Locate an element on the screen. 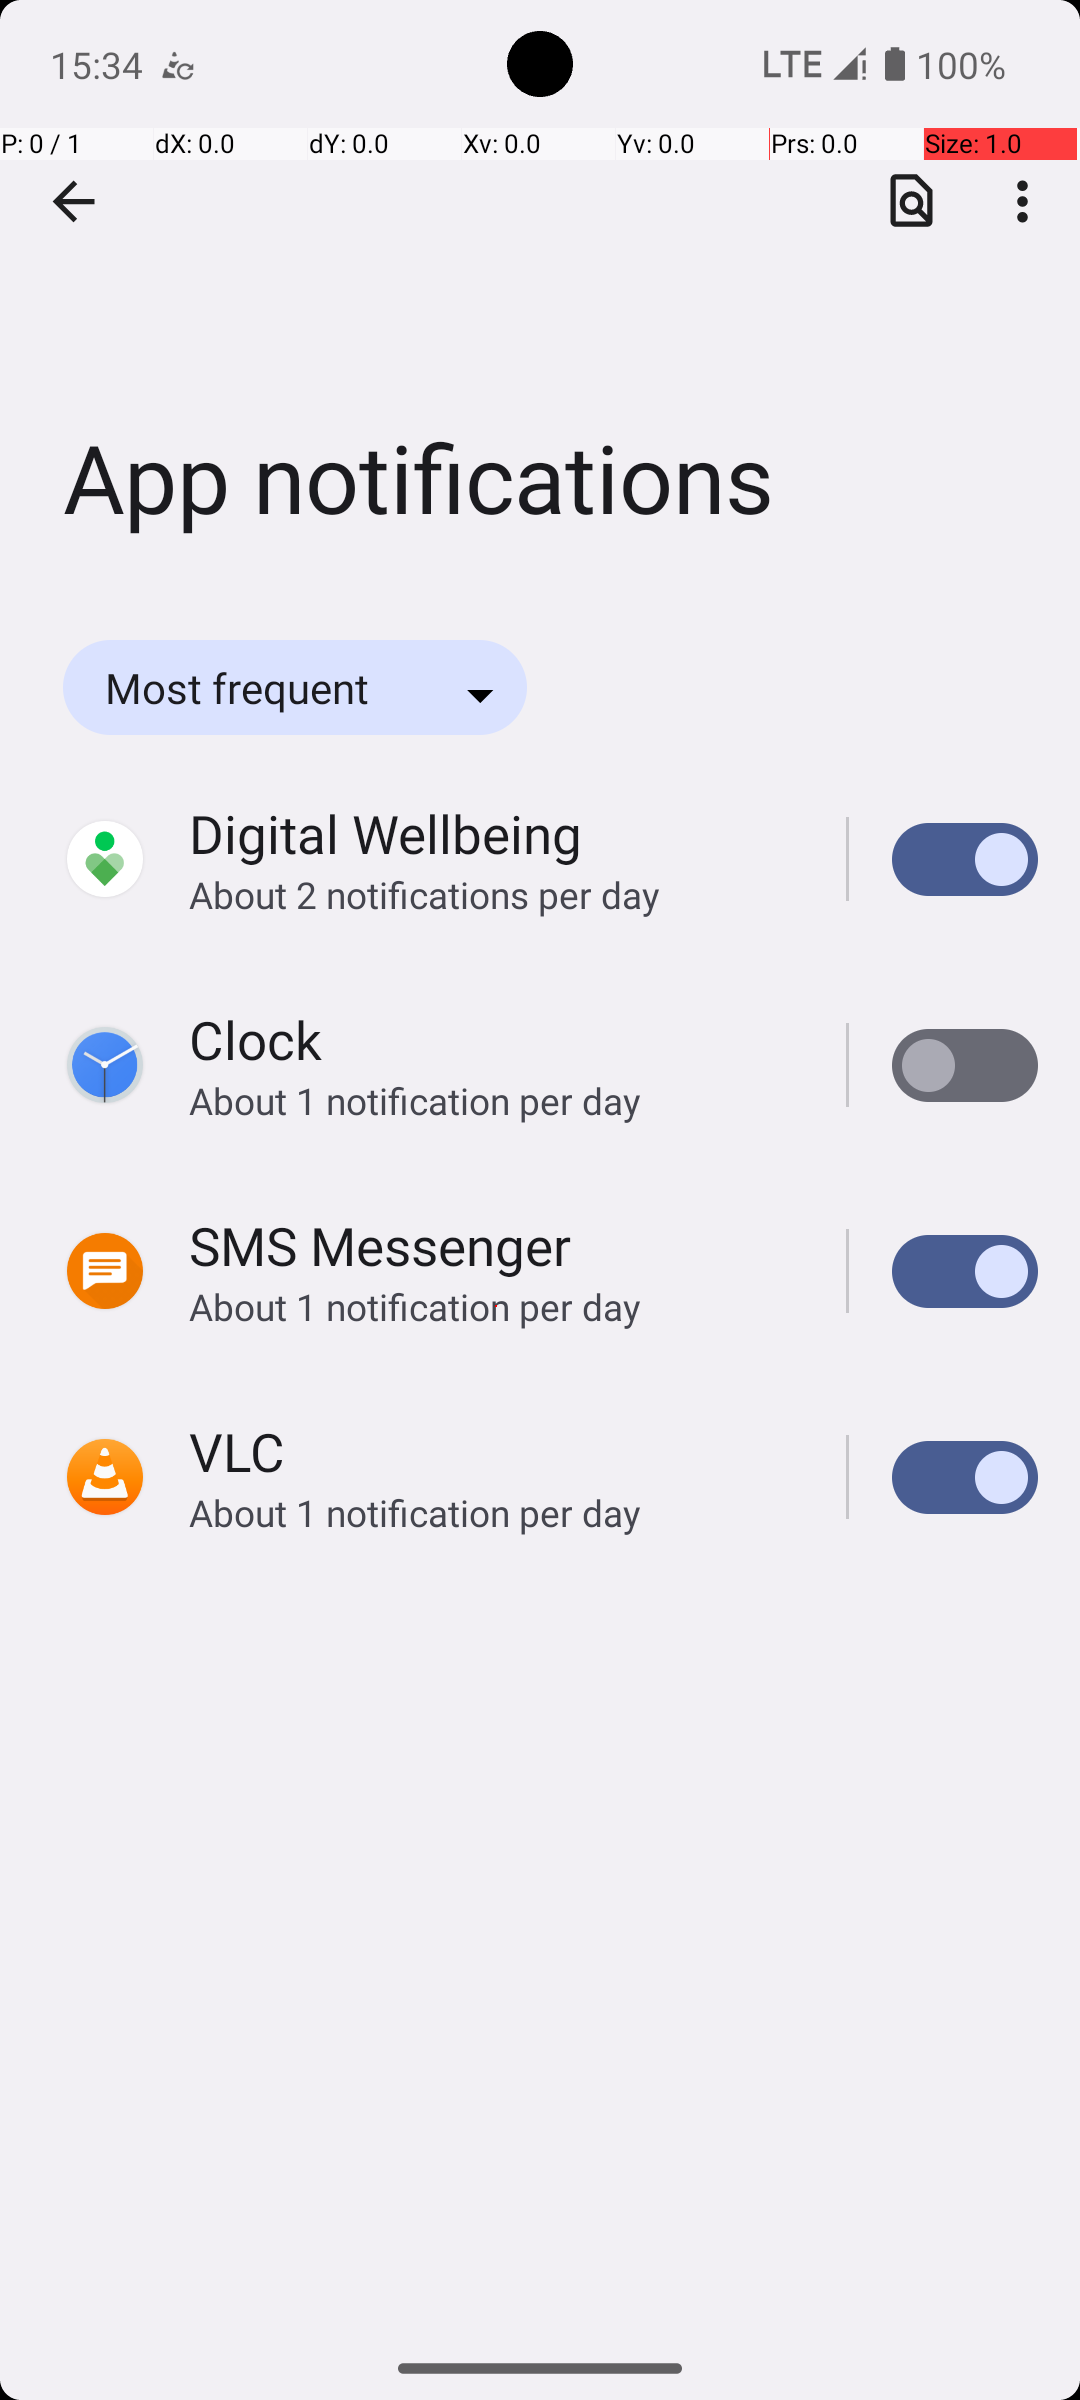 The height and width of the screenshot is (2400, 1080). Digital Wellbeing is located at coordinates (386, 834).